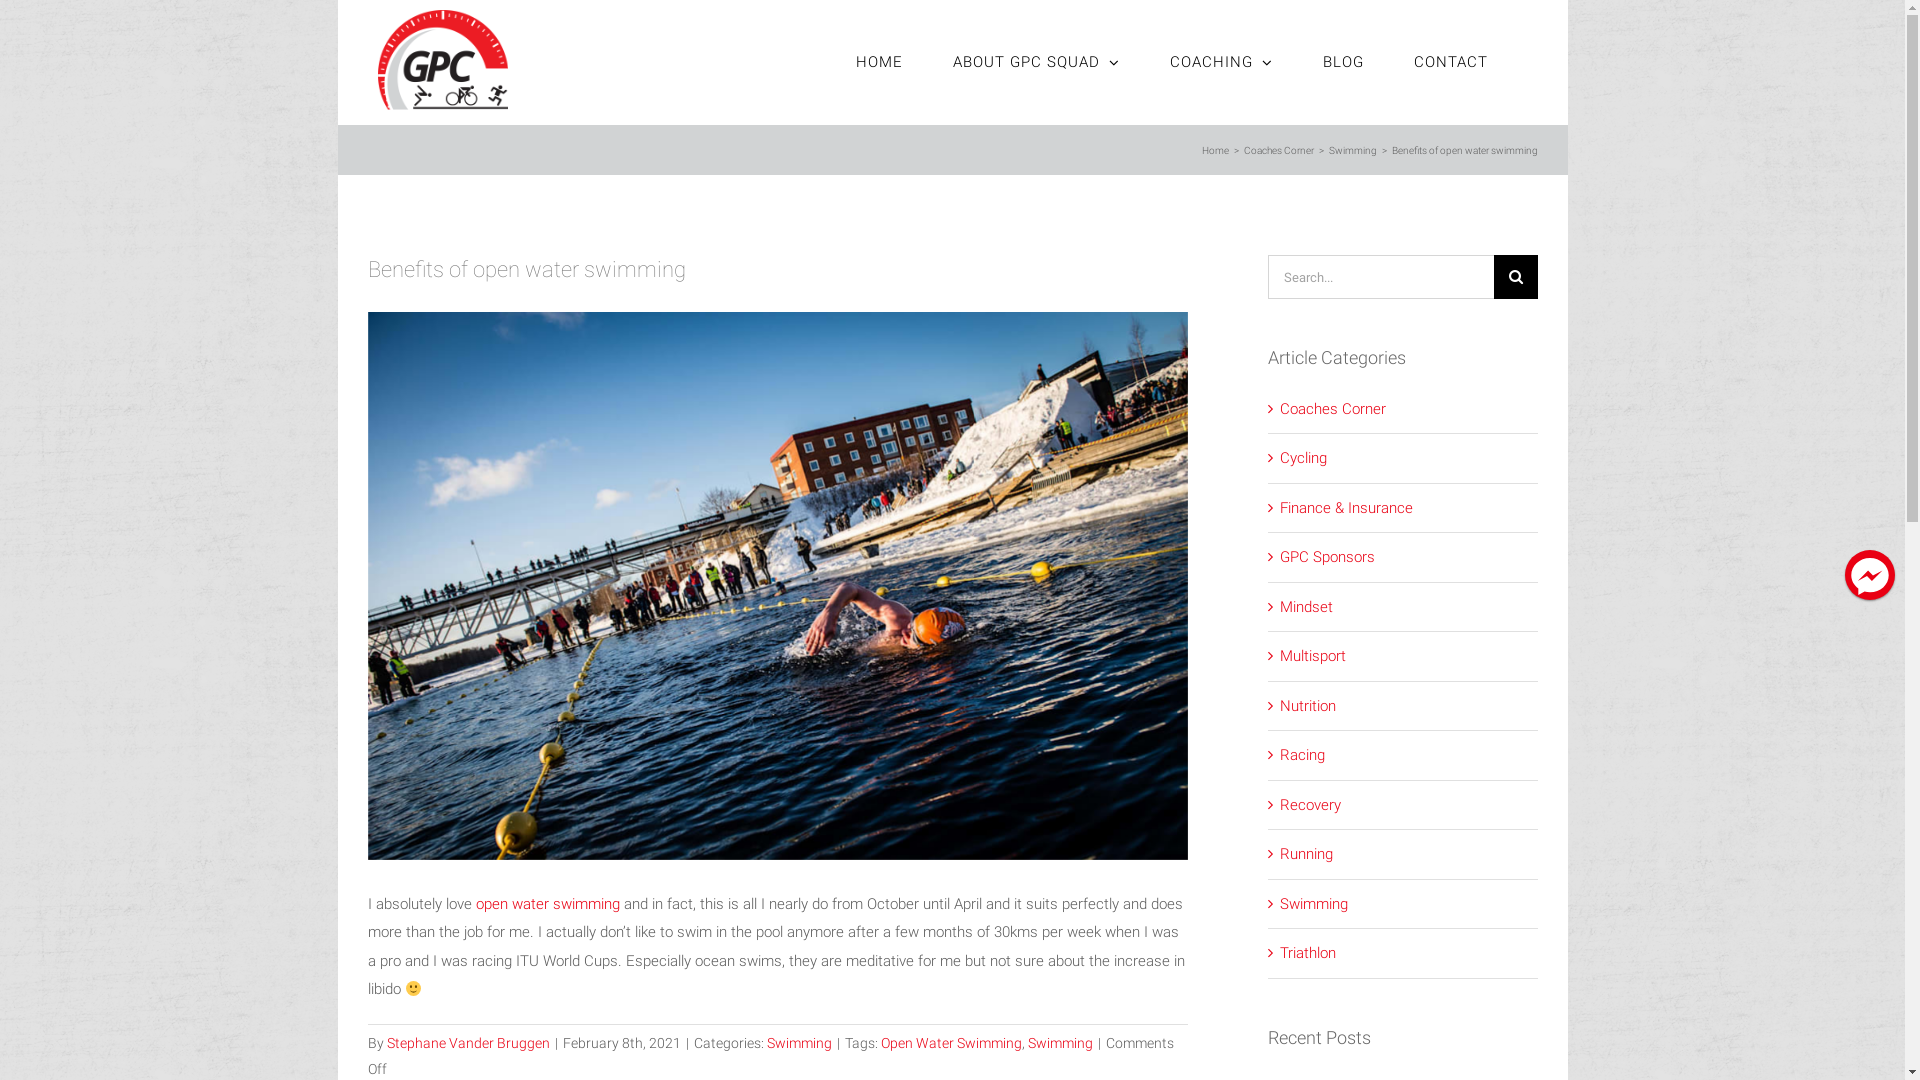  Describe the element at coordinates (1404, 410) in the screenshot. I see `Coaches Corner` at that location.